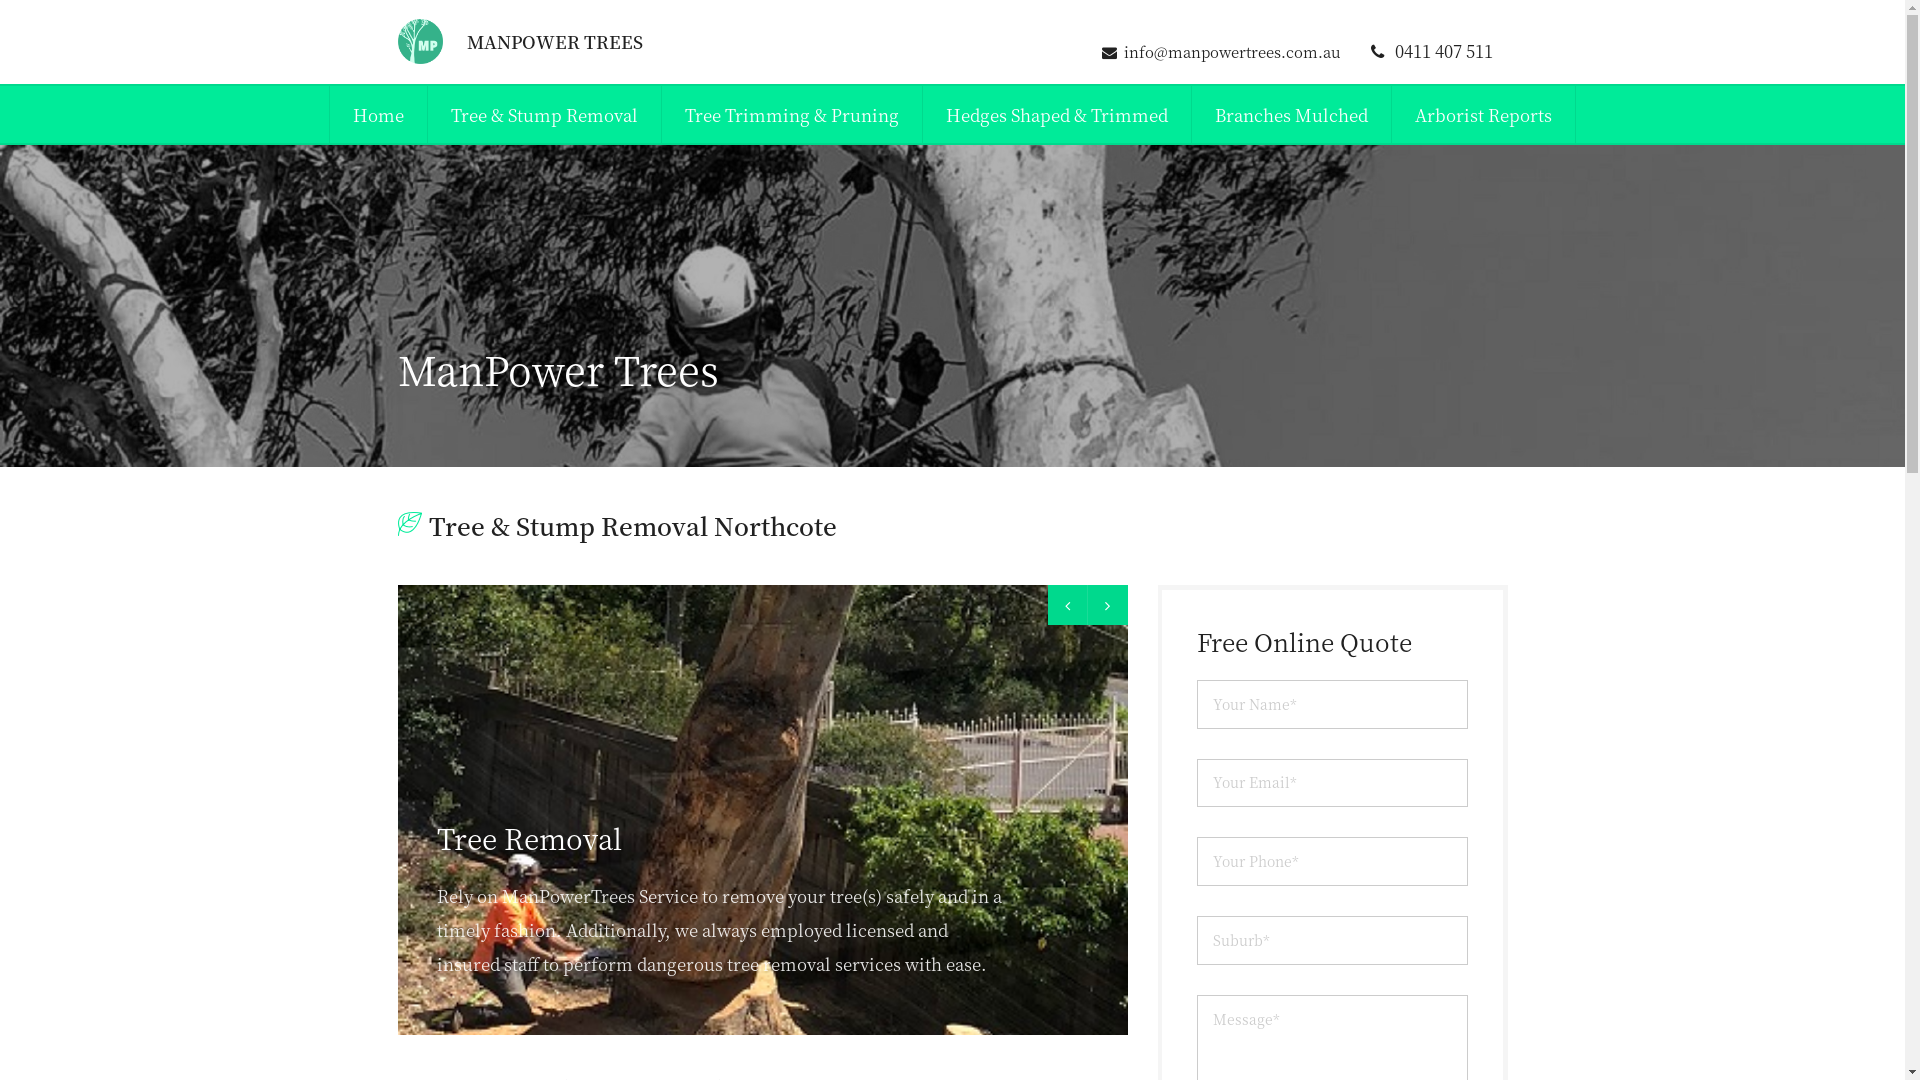  I want to click on Hedges Shaped & Trimmed, so click(1057, 114).